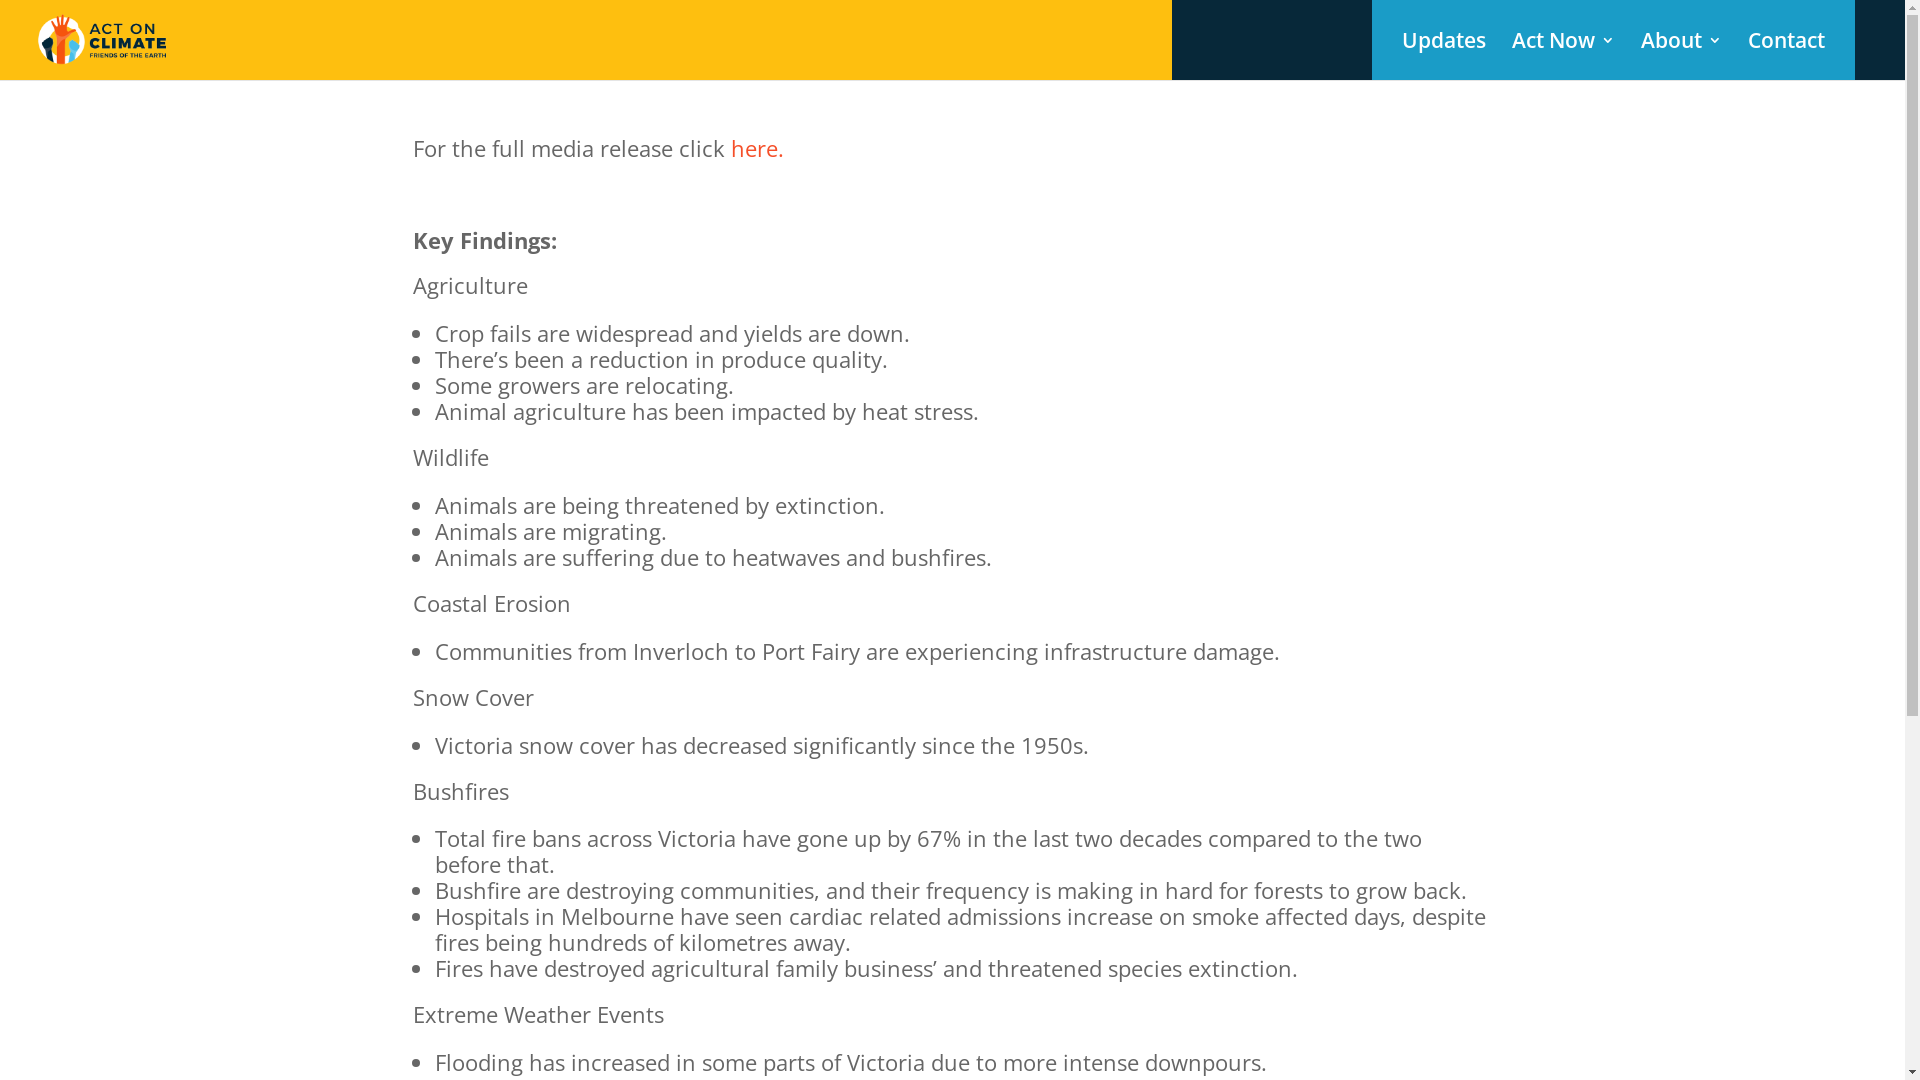 This screenshot has width=1920, height=1080. Describe the element at coordinates (1564, 56) in the screenshot. I see `Act Now` at that location.